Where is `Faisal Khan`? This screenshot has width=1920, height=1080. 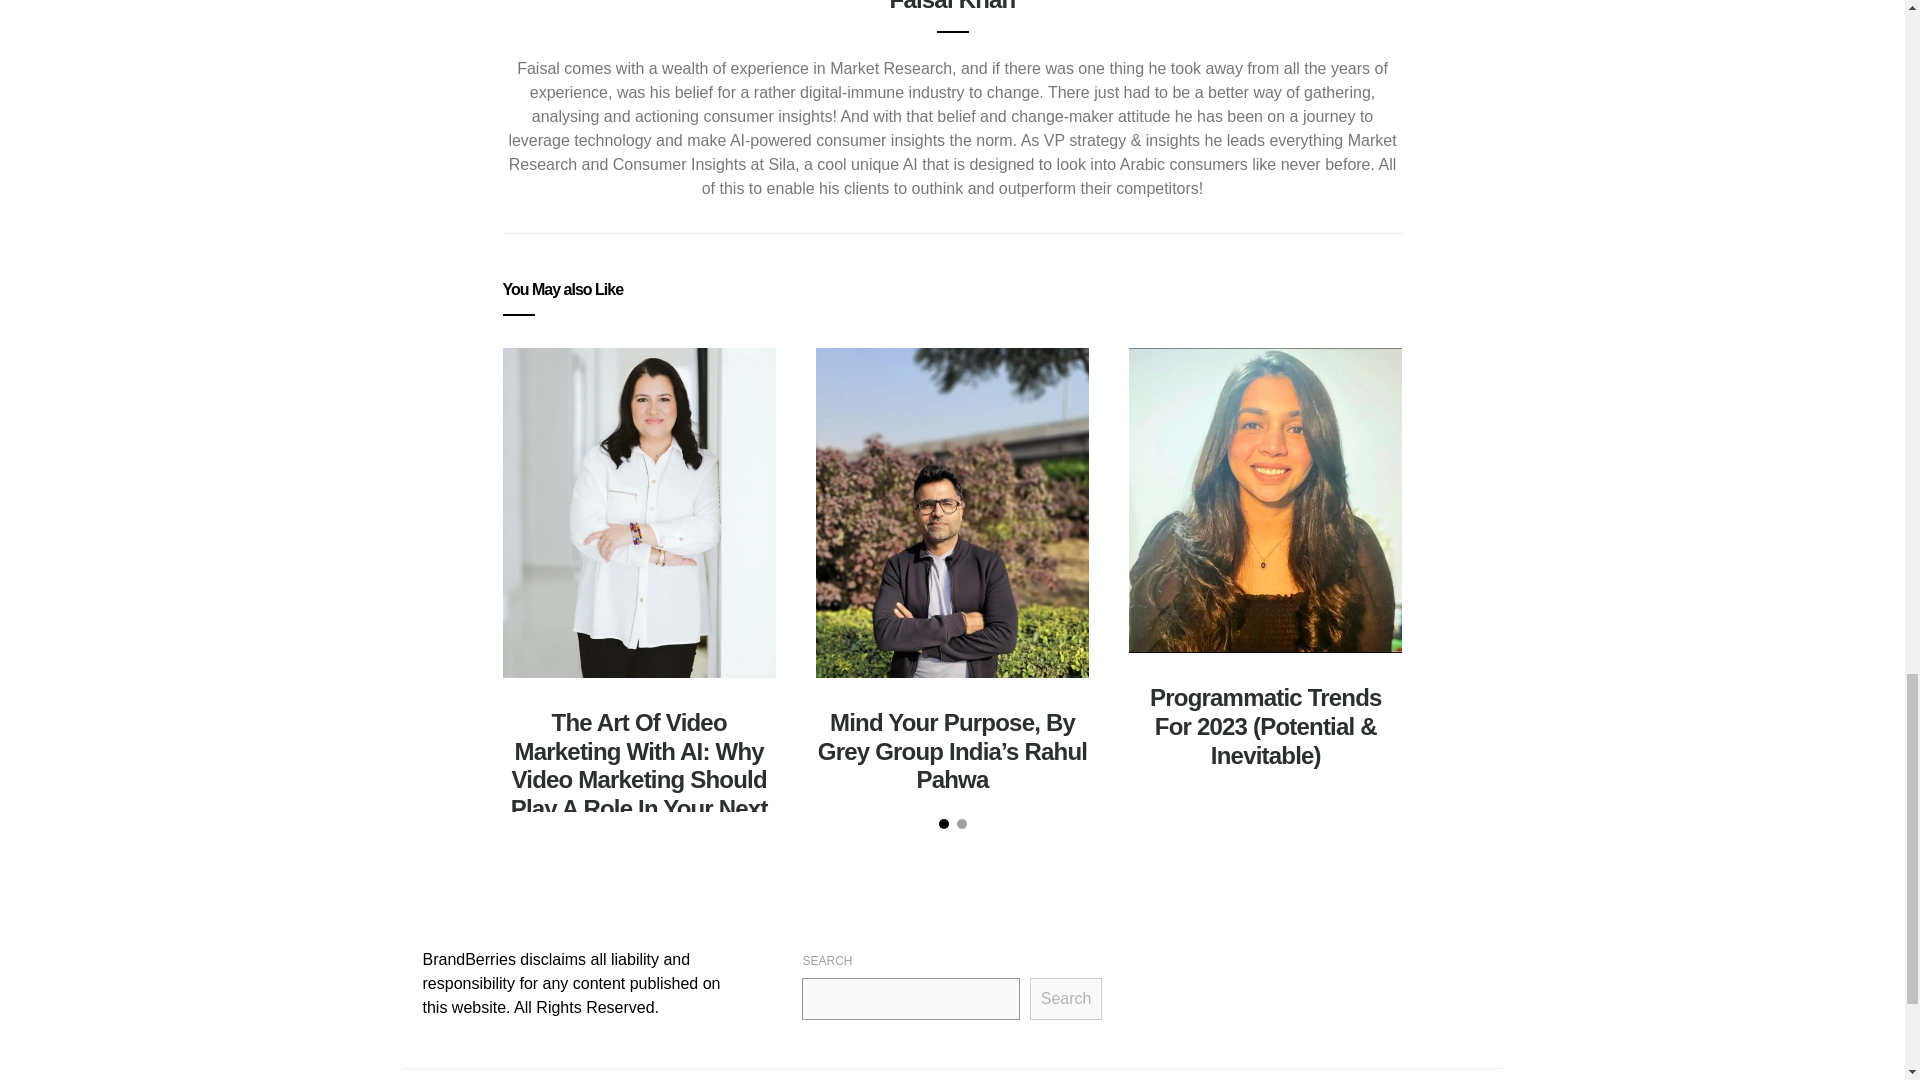 Faisal Khan is located at coordinates (952, 6).